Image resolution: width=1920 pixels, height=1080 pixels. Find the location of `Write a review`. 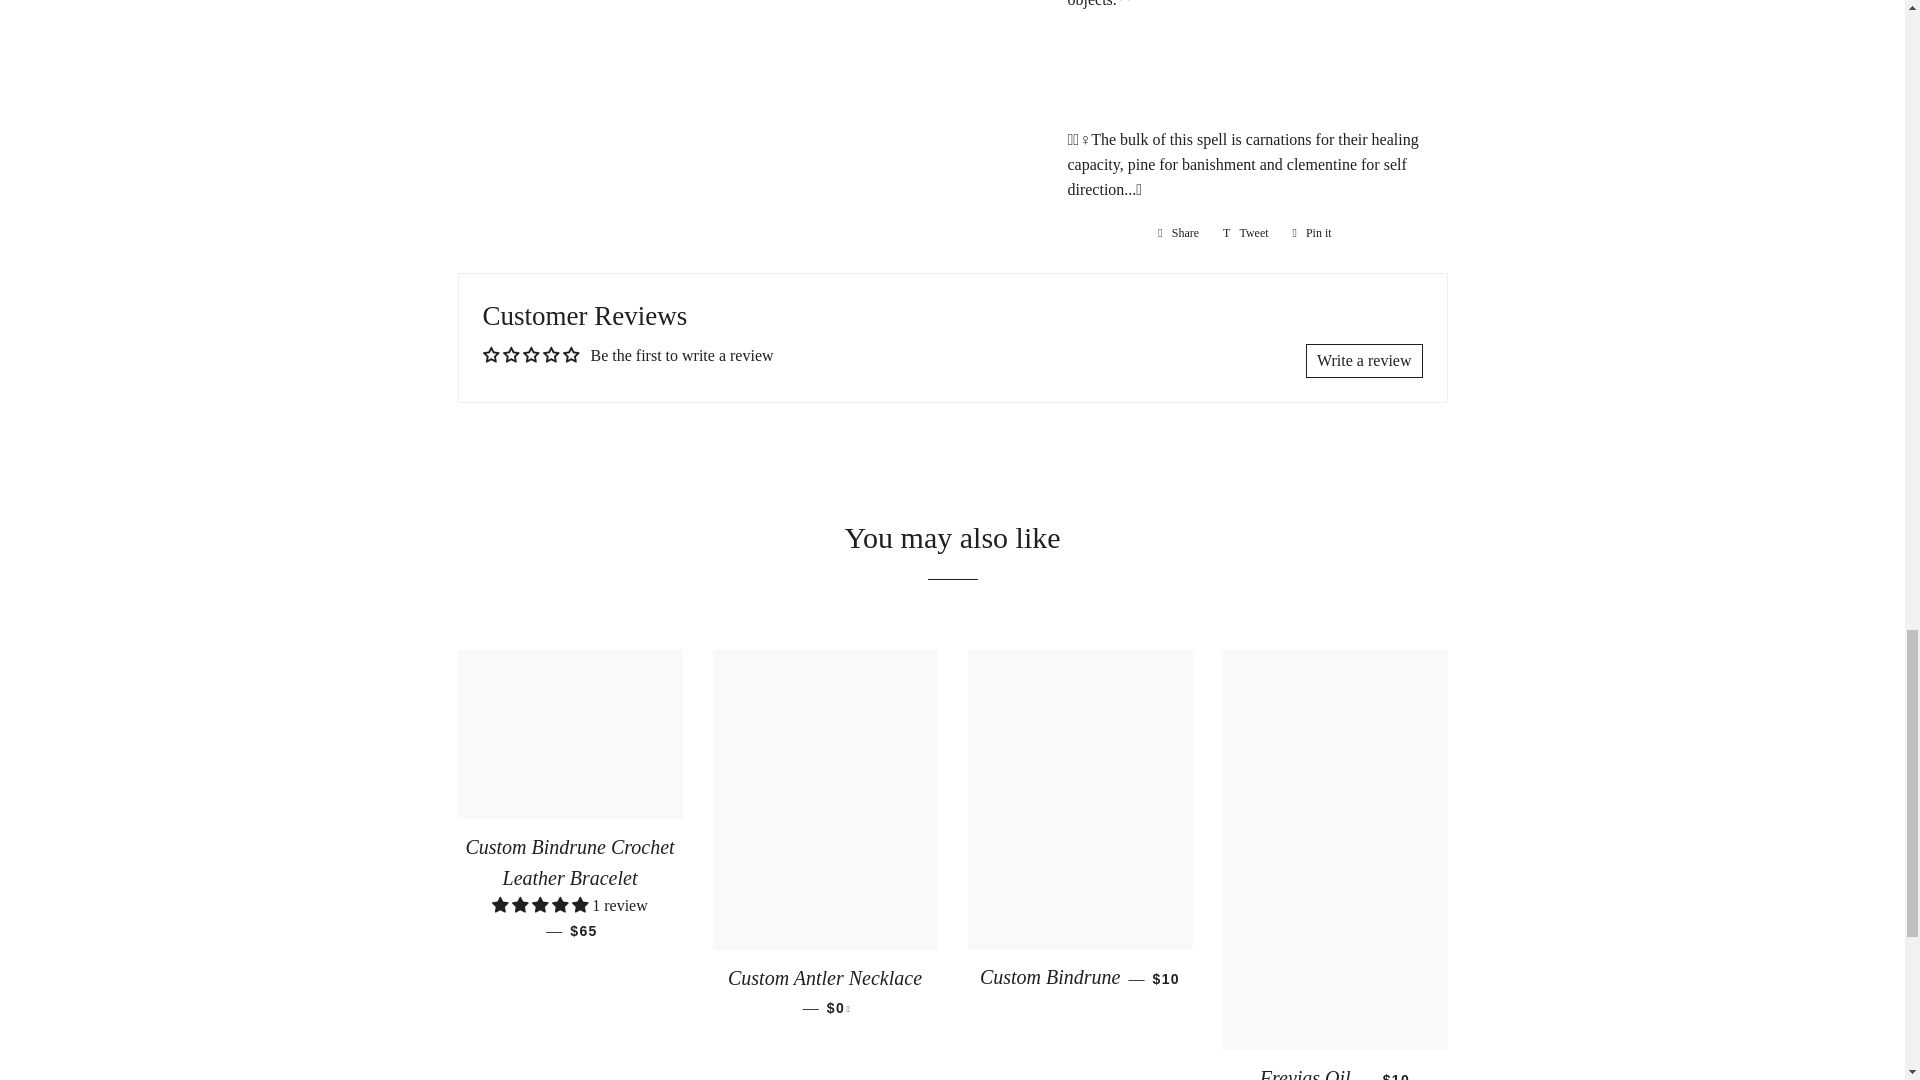

Write a review is located at coordinates (1246, 233).